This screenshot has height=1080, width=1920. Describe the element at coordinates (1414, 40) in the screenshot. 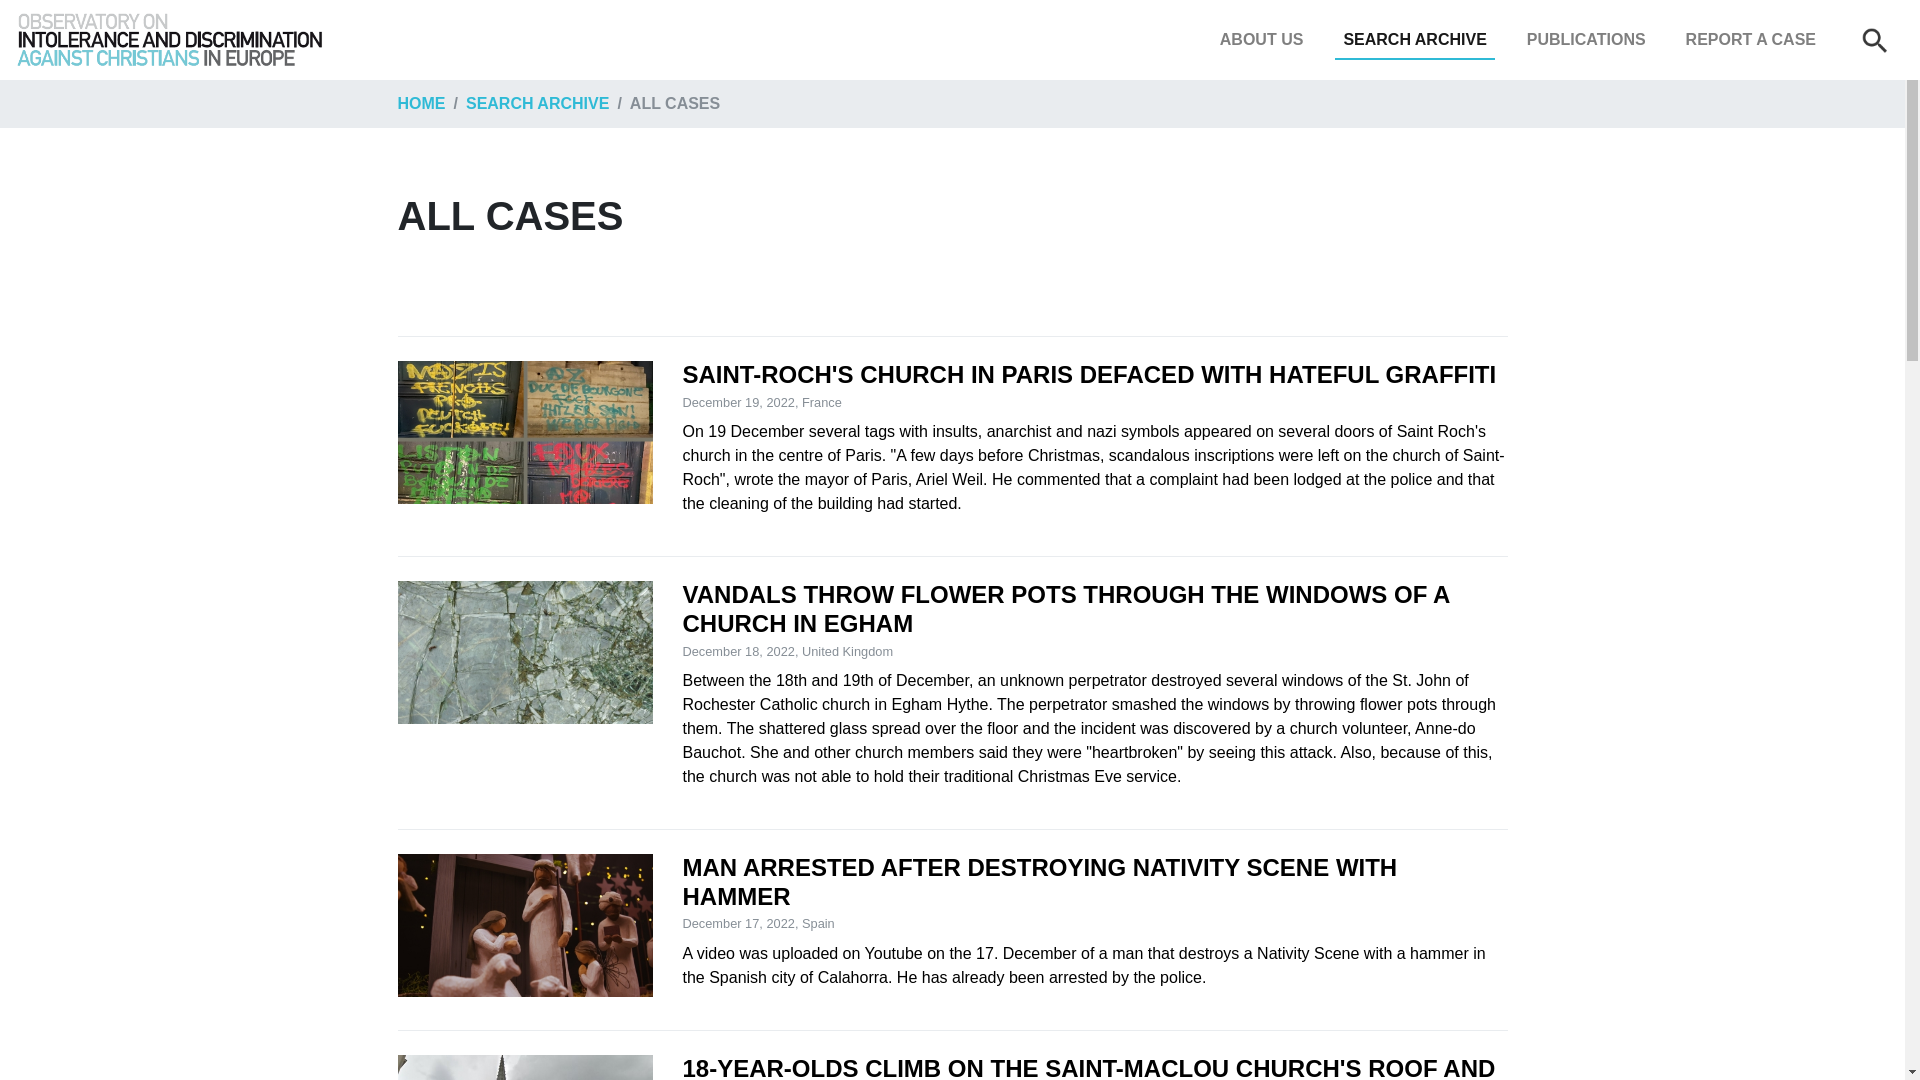

I see `SEARCH ARCHIVE` at that location.